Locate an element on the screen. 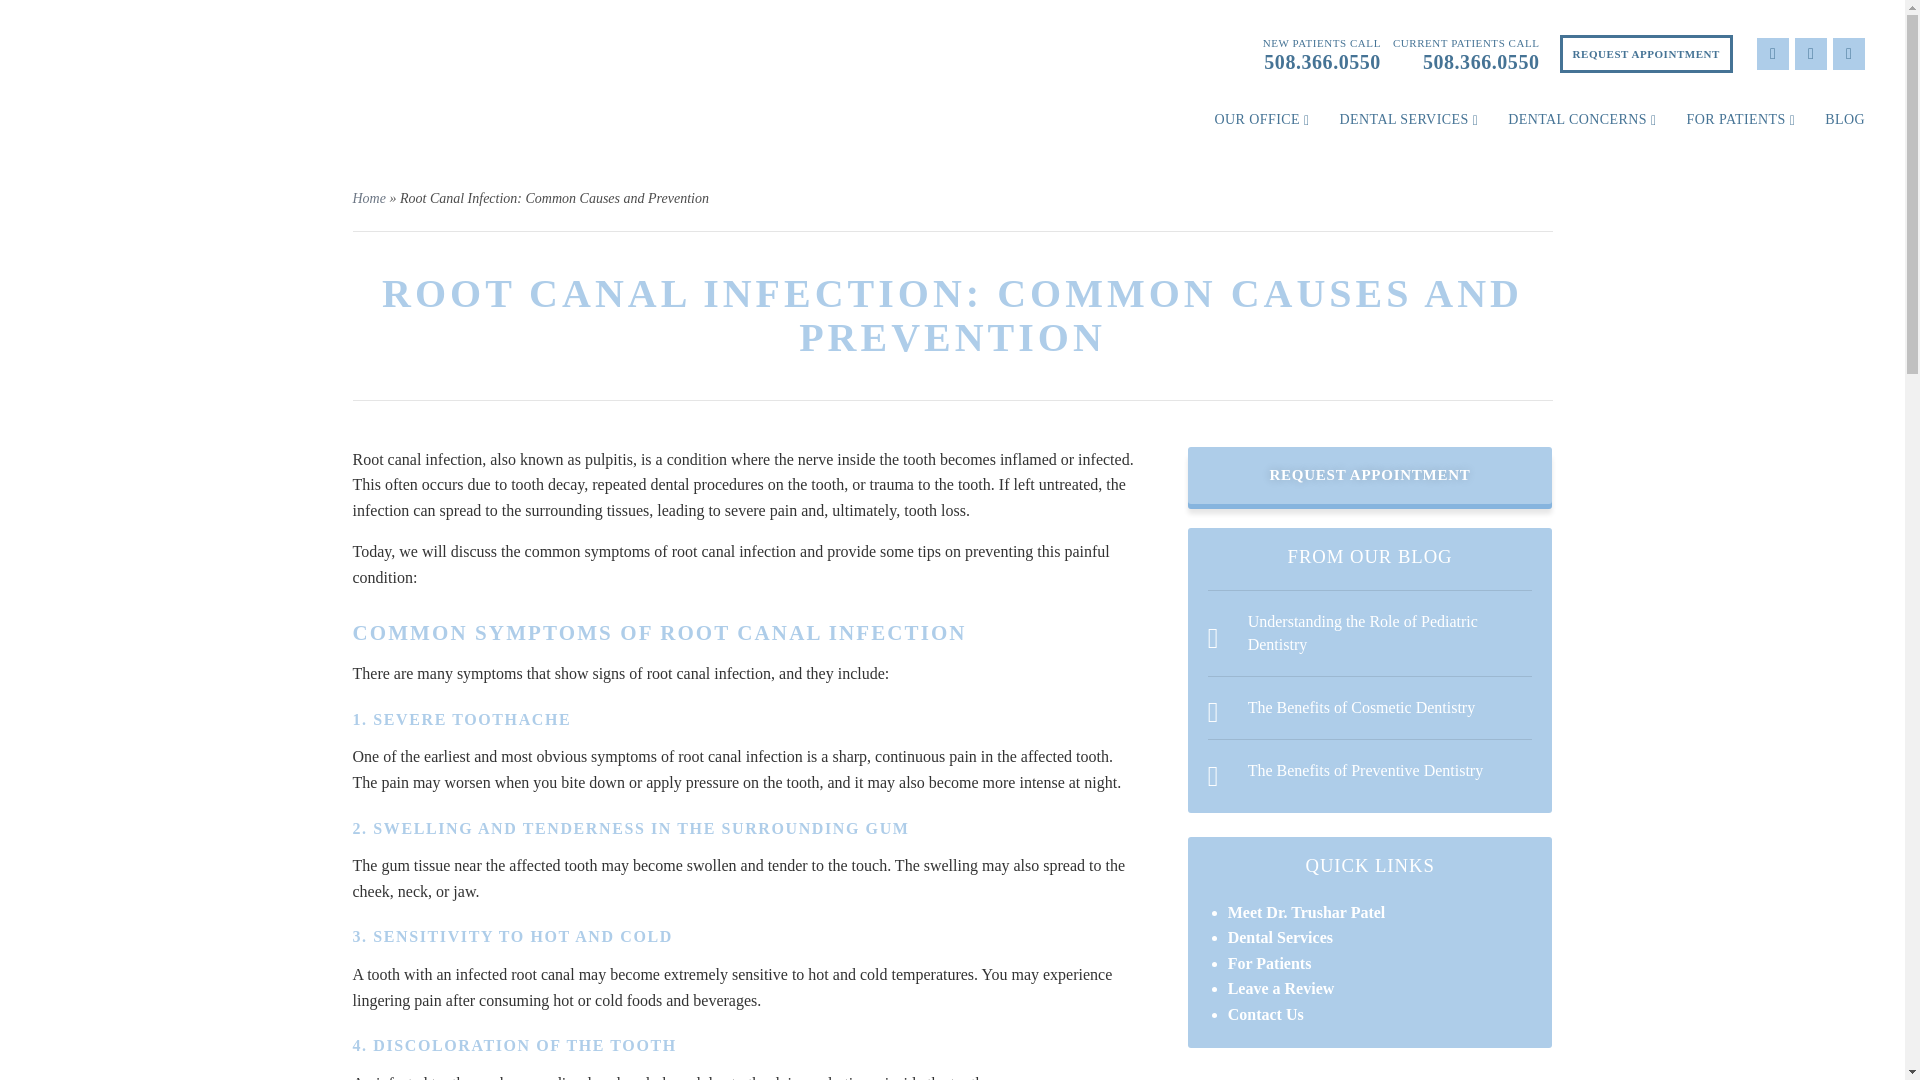 Image resolution: width=1920 pixels, height=1080 pixels. OUR OFFICE is located at coordinates (1261, 120).